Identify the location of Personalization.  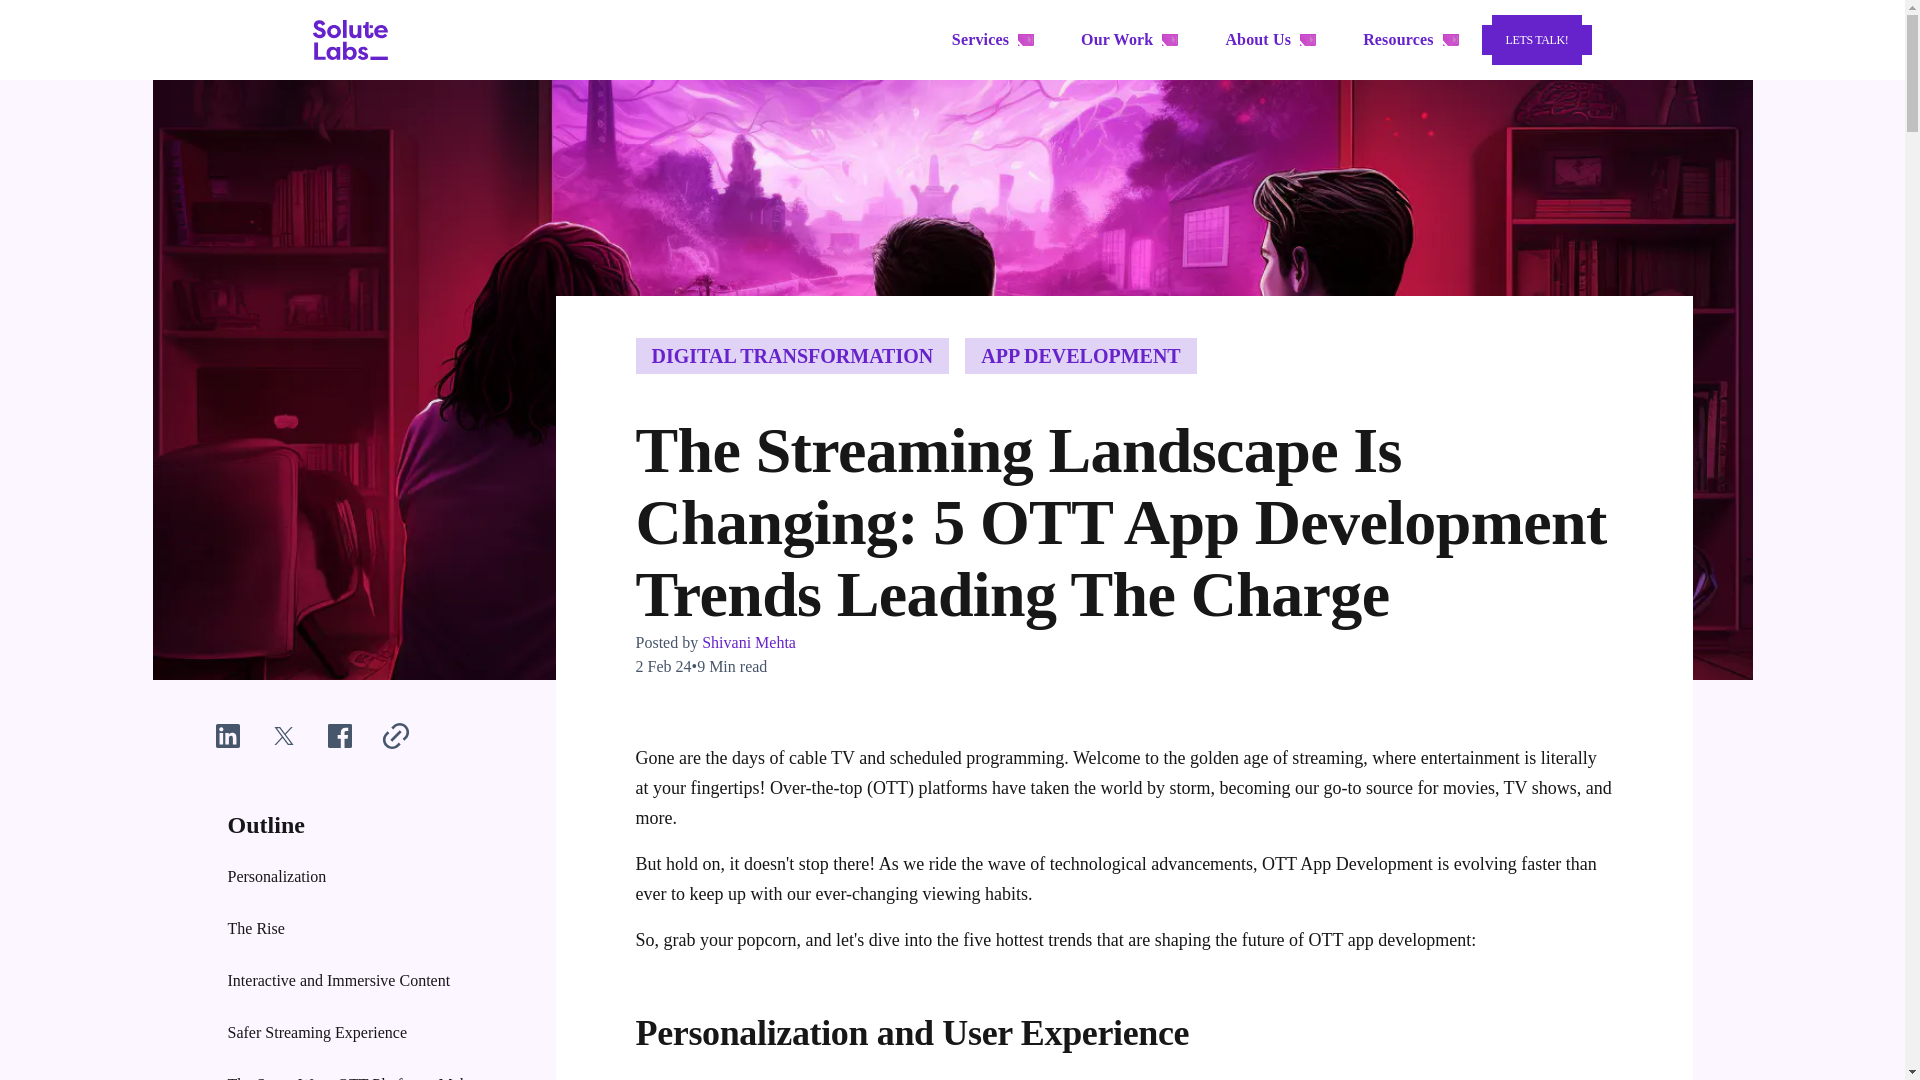
(364, 877).